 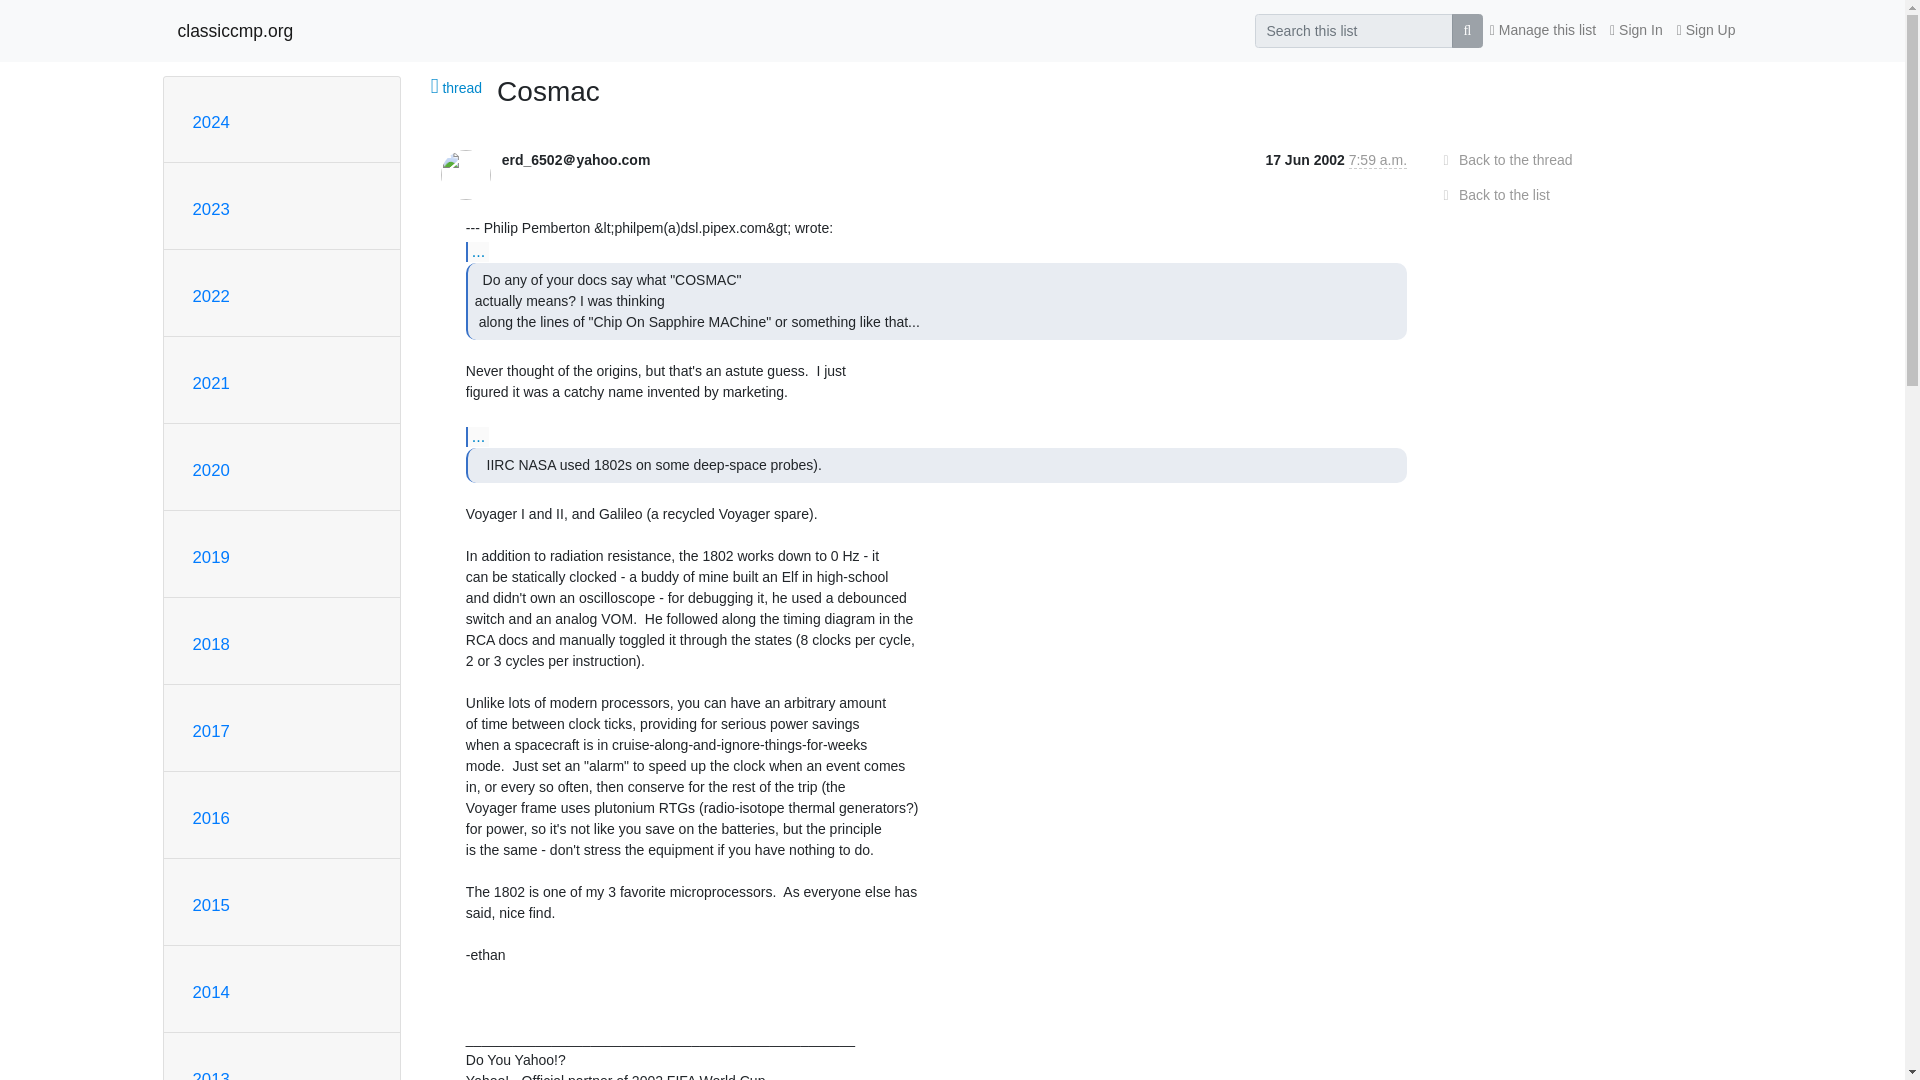 What do you see at coordinates (1636, 30) in the screenshot?
I see `Sign In` at bounding box center [1636, 30].